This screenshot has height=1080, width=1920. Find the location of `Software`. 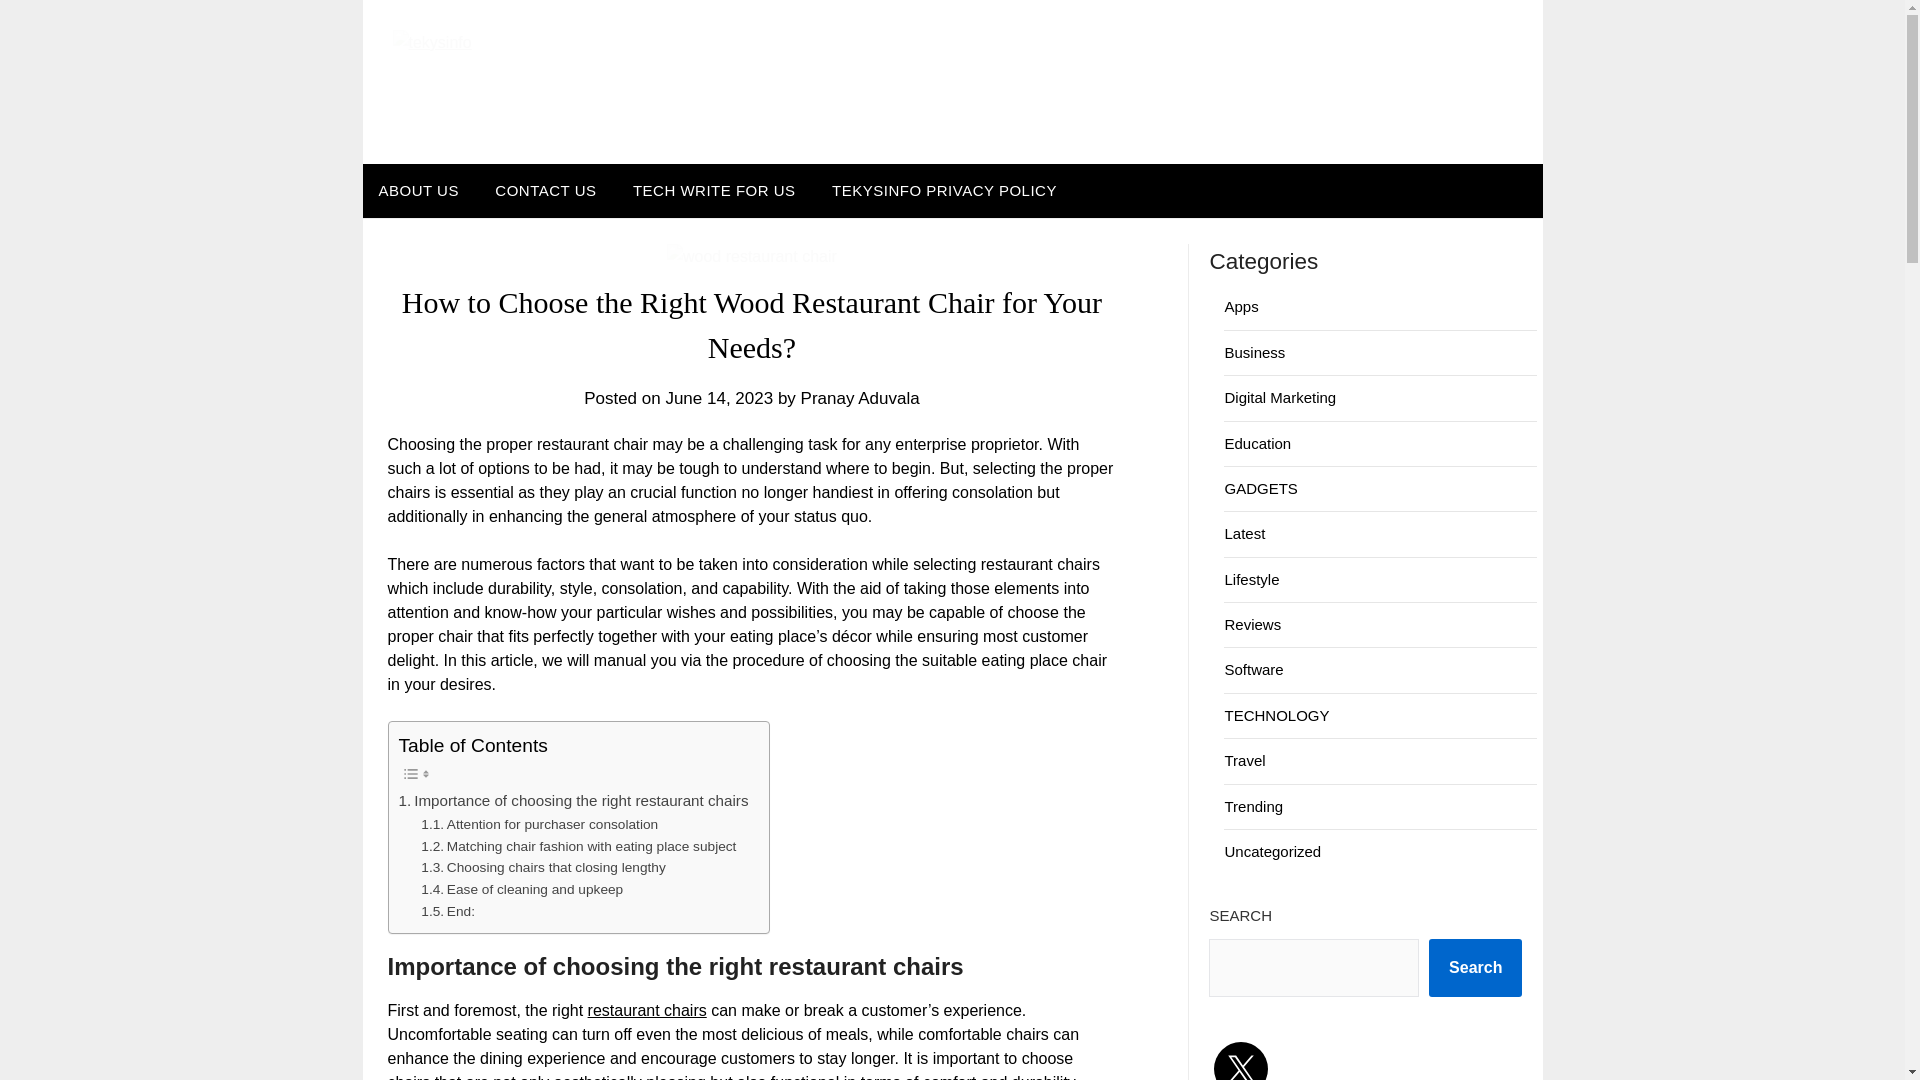

Software is located at coordinates (1253, 669).